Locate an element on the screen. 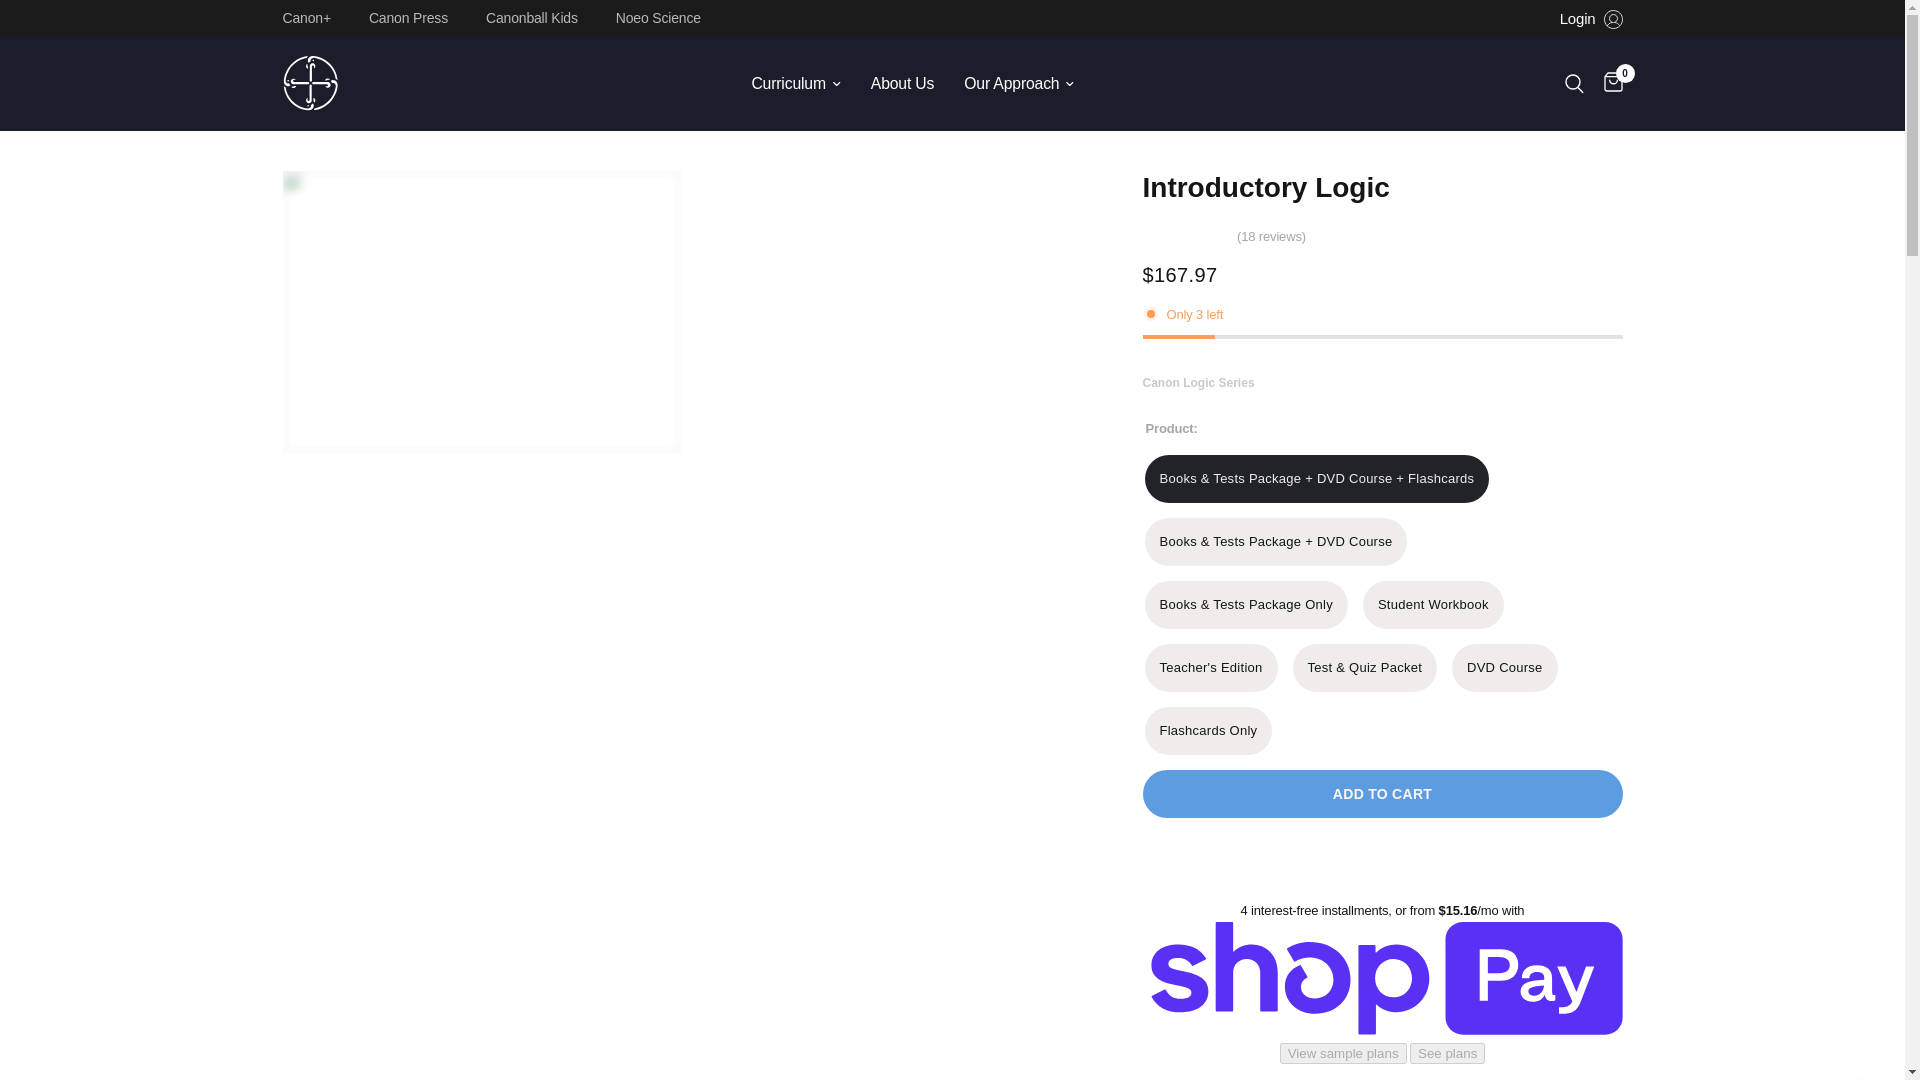 This screenshot has width=1920, height=1080. Canon Press is located at coordinates (413, 17).